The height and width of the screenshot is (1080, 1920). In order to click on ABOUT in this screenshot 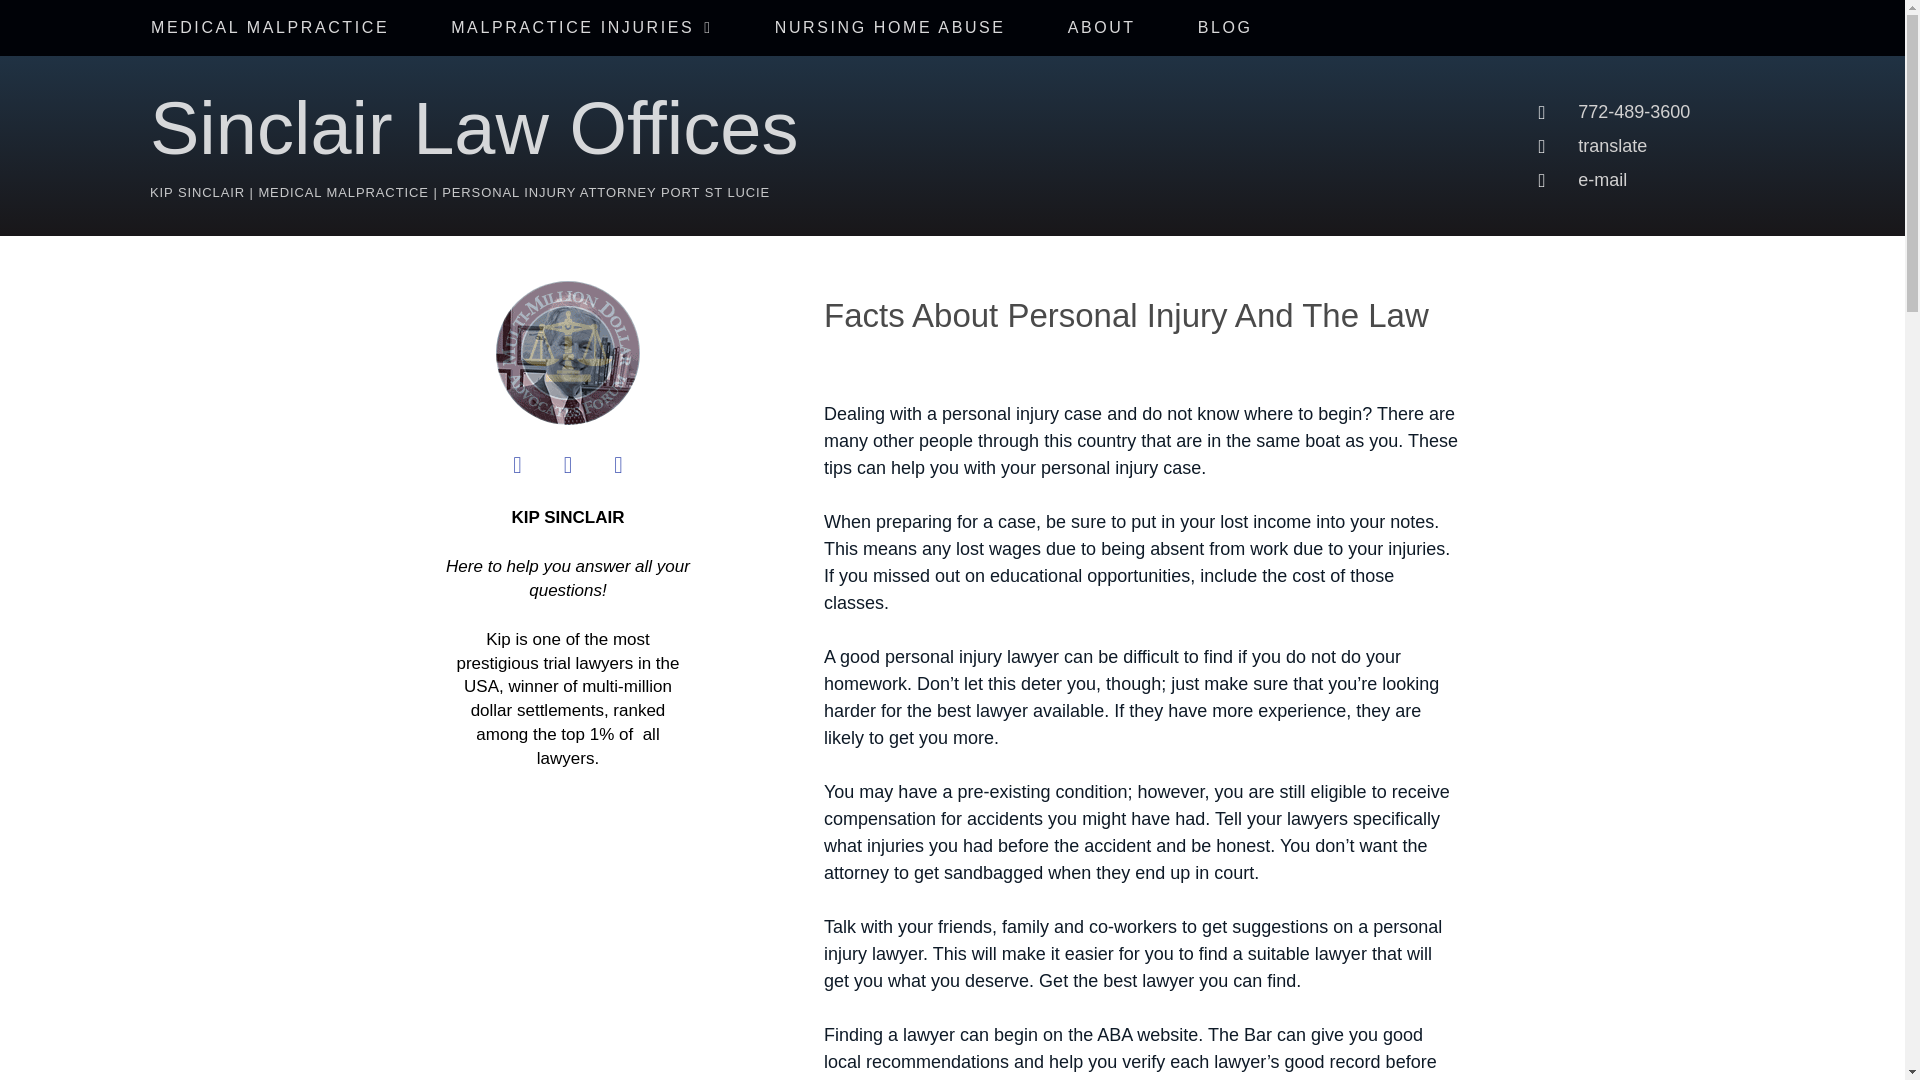, I will do `click(1102, 28)`.